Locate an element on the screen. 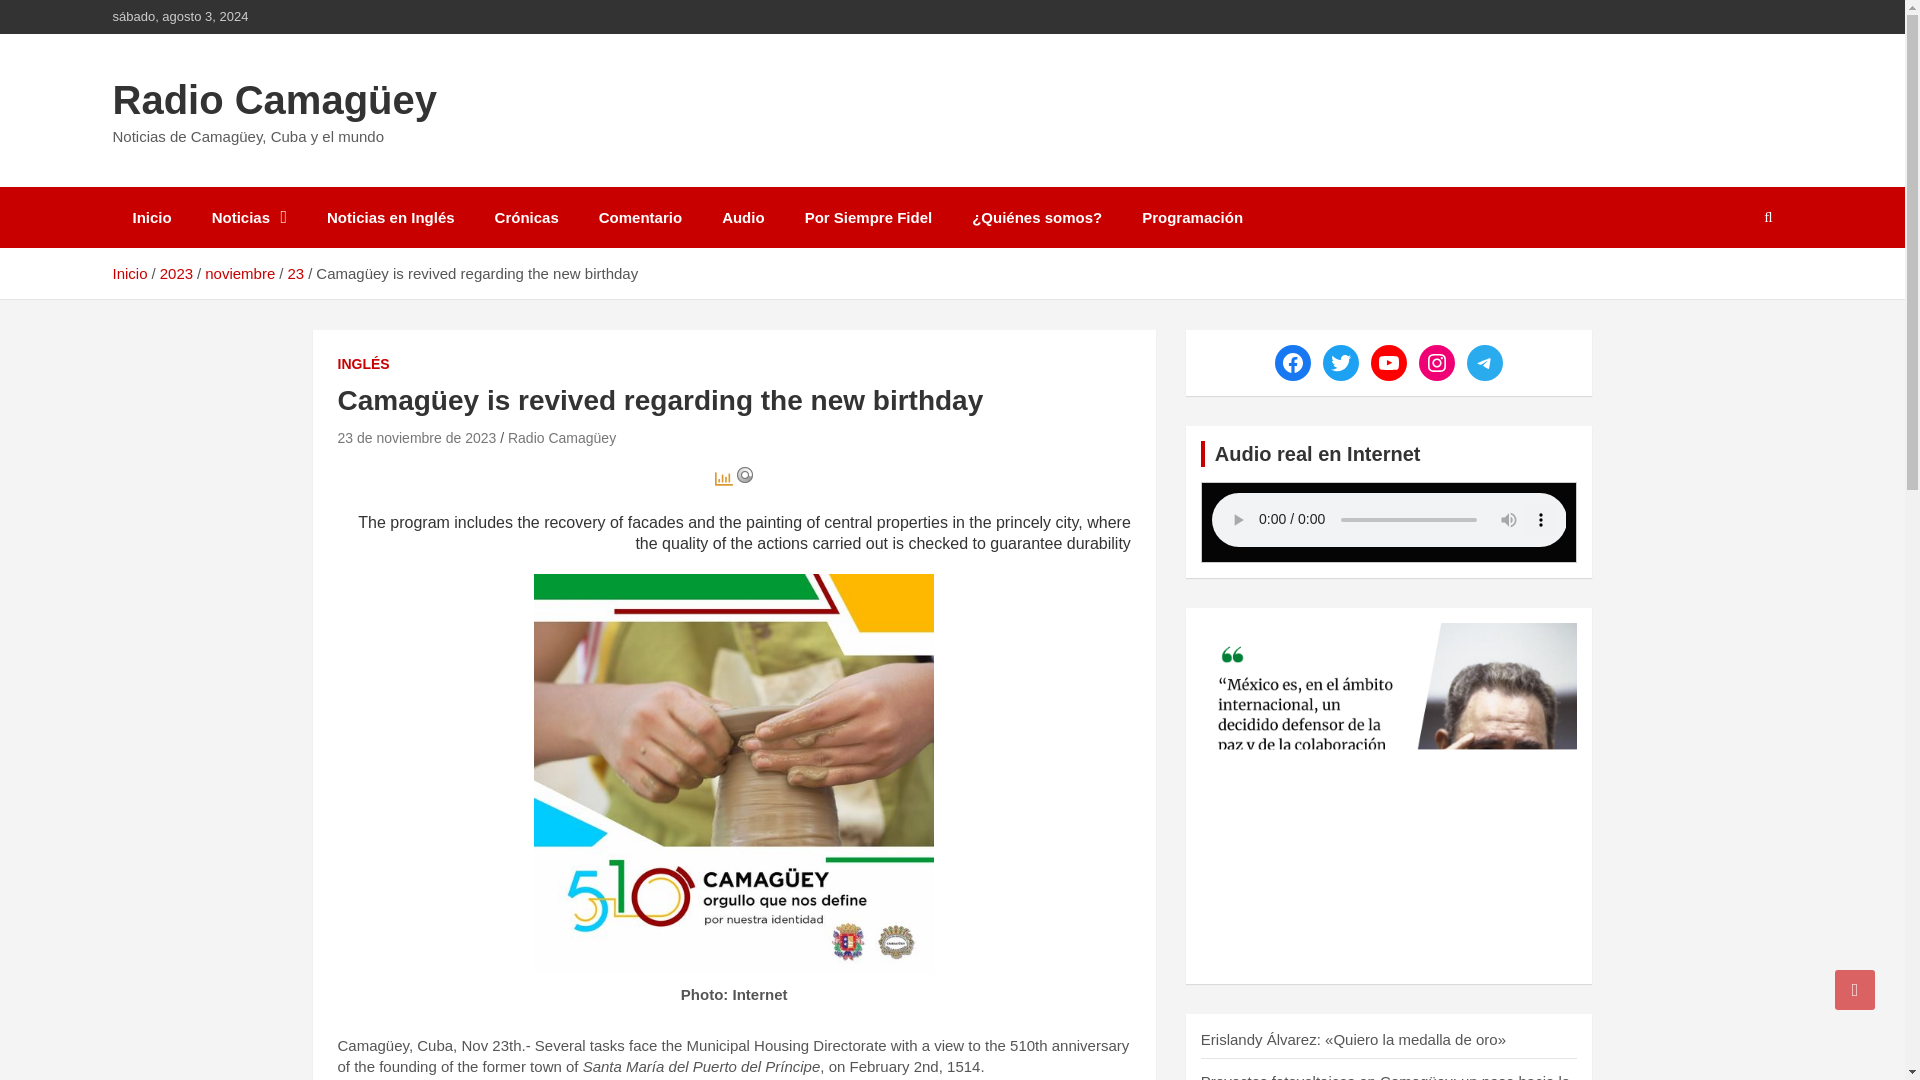 This screenshot has height=1080, width=1920. Por Siempre Fidel is located at coordinates (868, 217).